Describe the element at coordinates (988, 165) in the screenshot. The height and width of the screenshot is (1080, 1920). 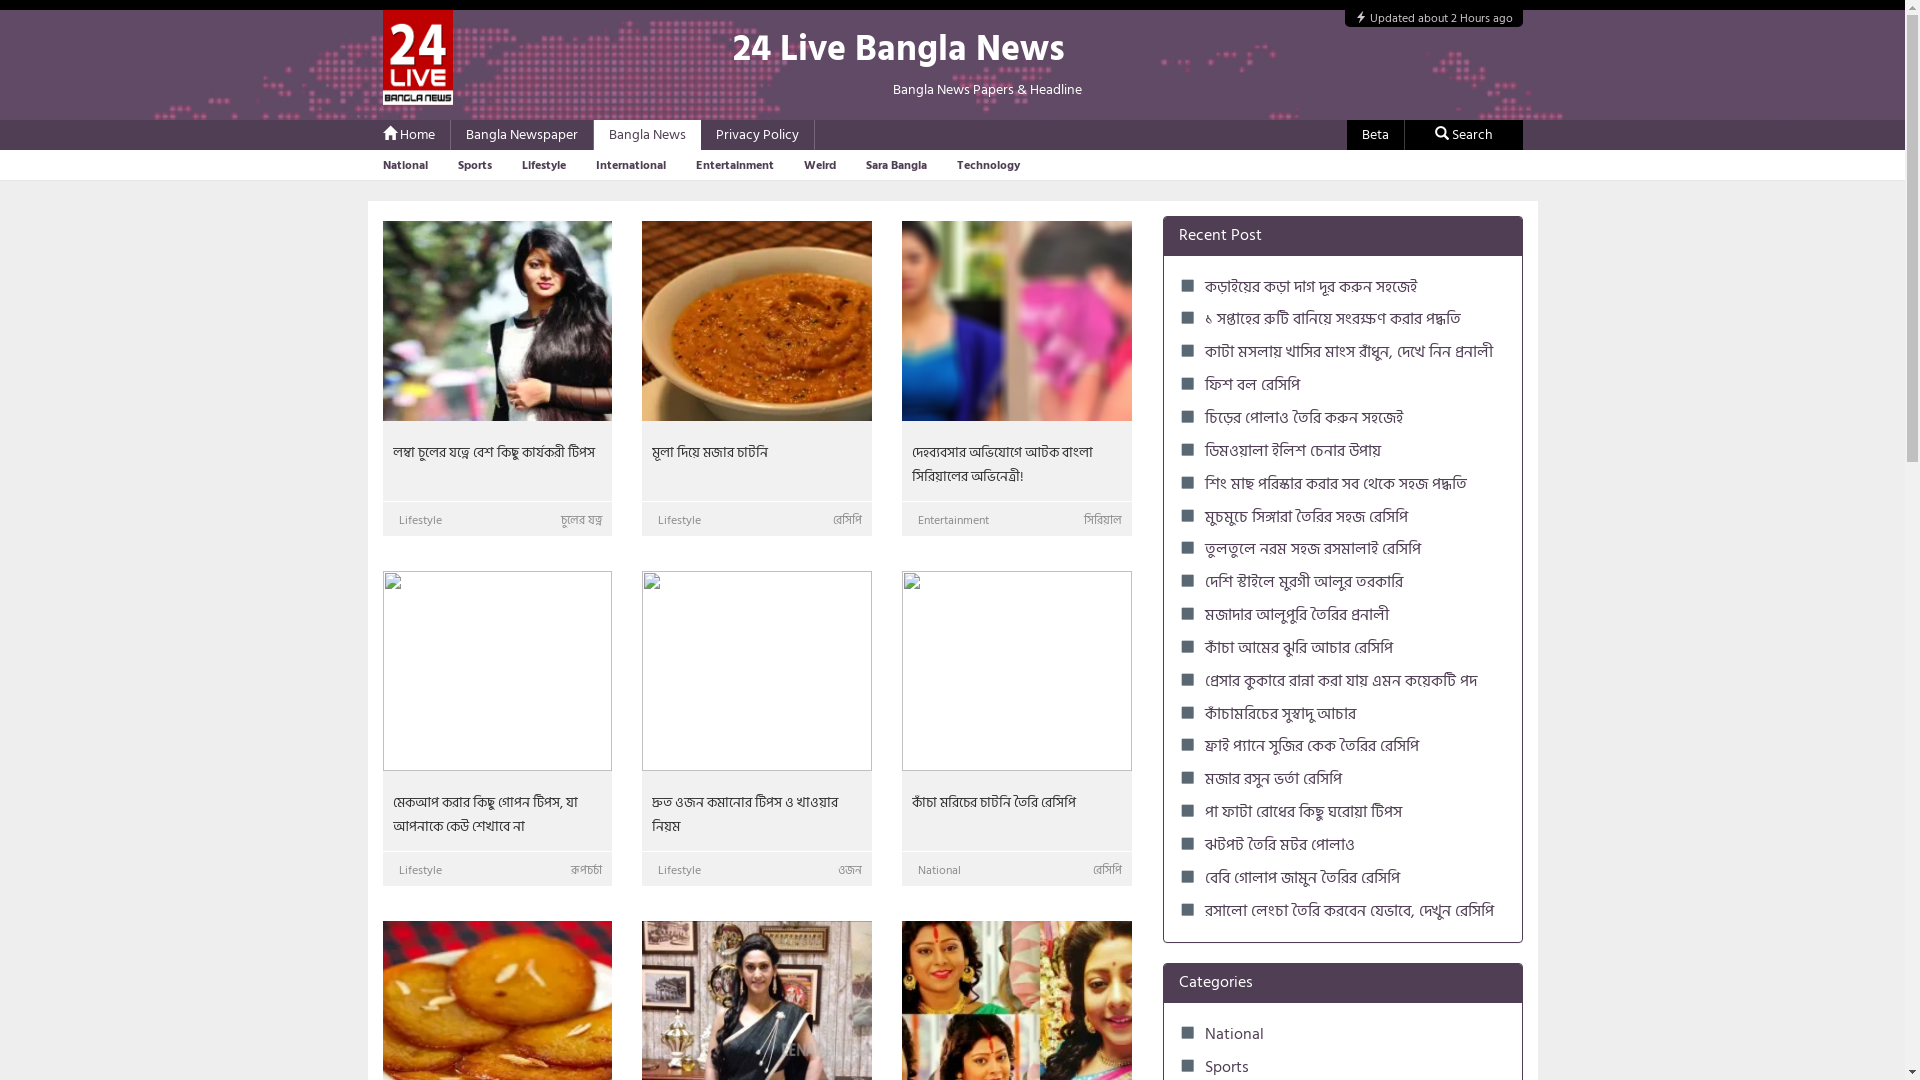
I see `Technology` at that location.